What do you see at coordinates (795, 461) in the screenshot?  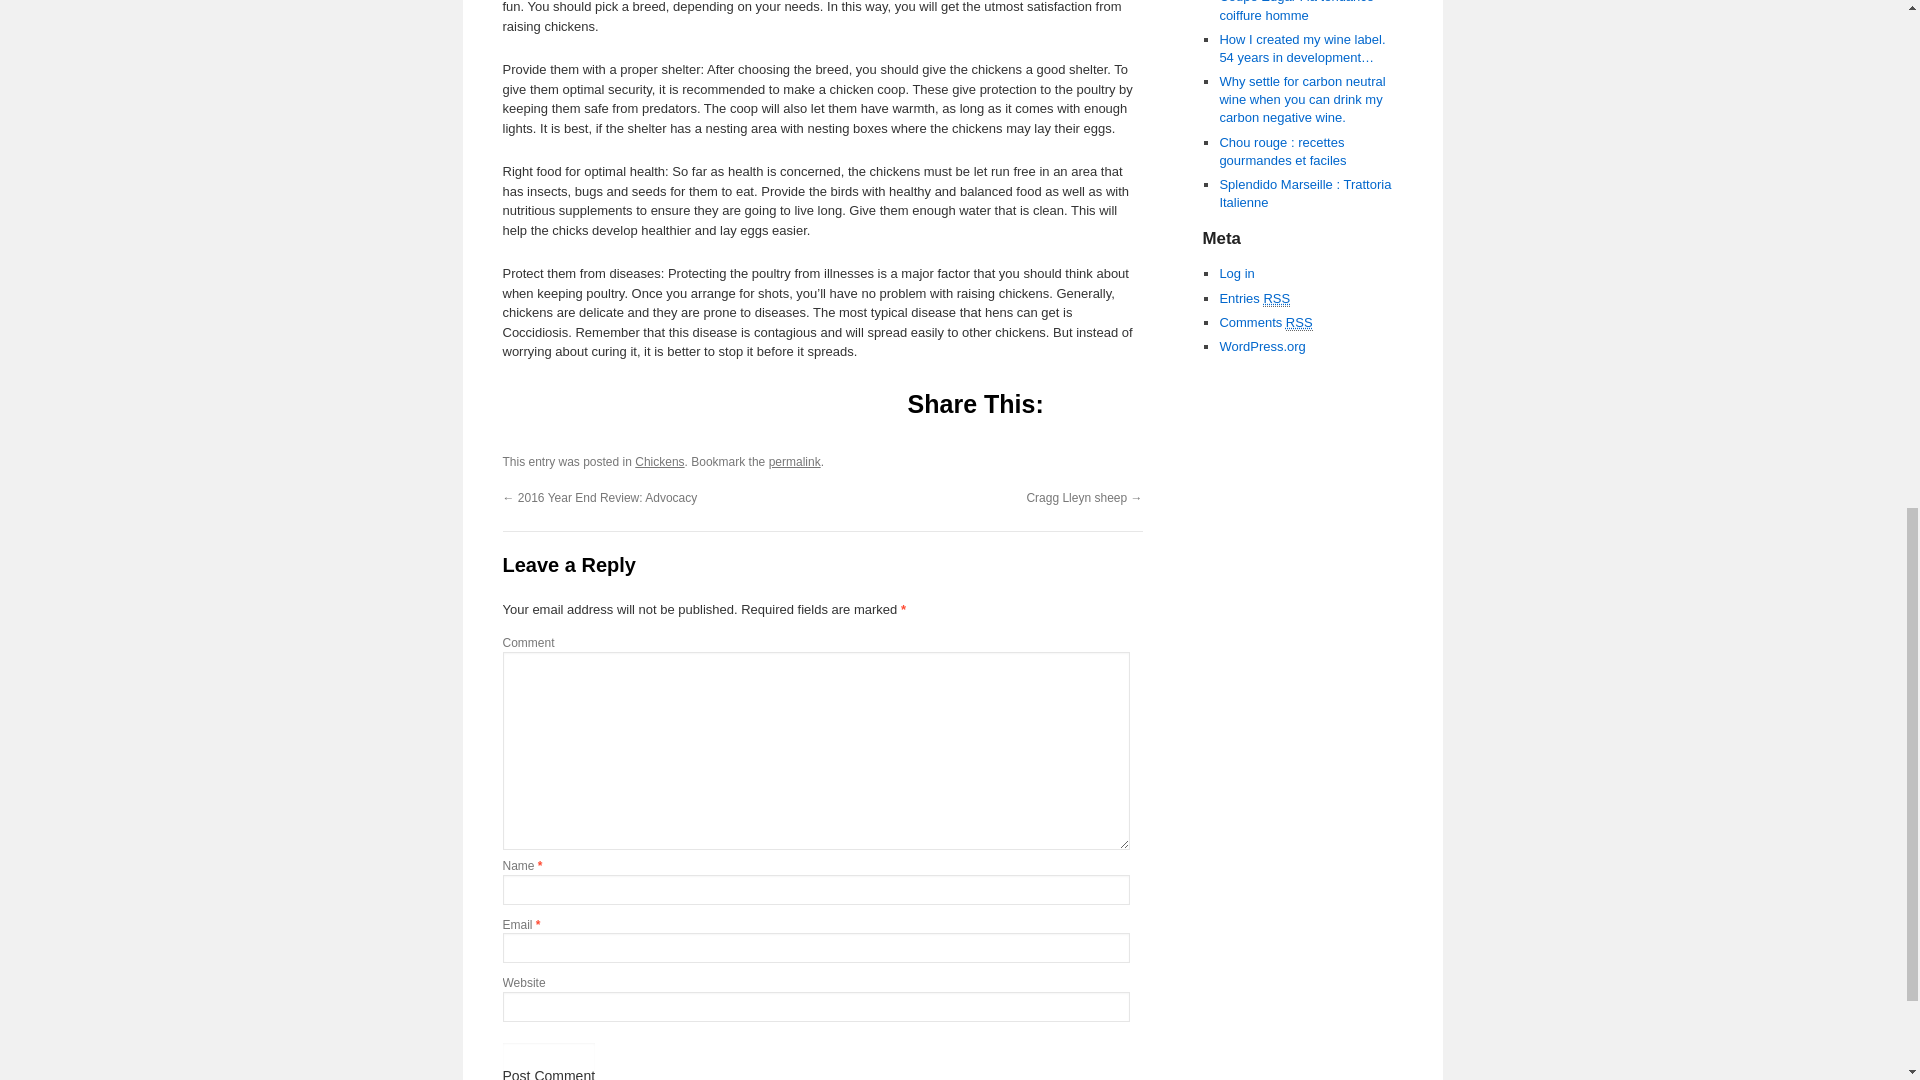 I see `permalink` at bounding box center [795, 461].